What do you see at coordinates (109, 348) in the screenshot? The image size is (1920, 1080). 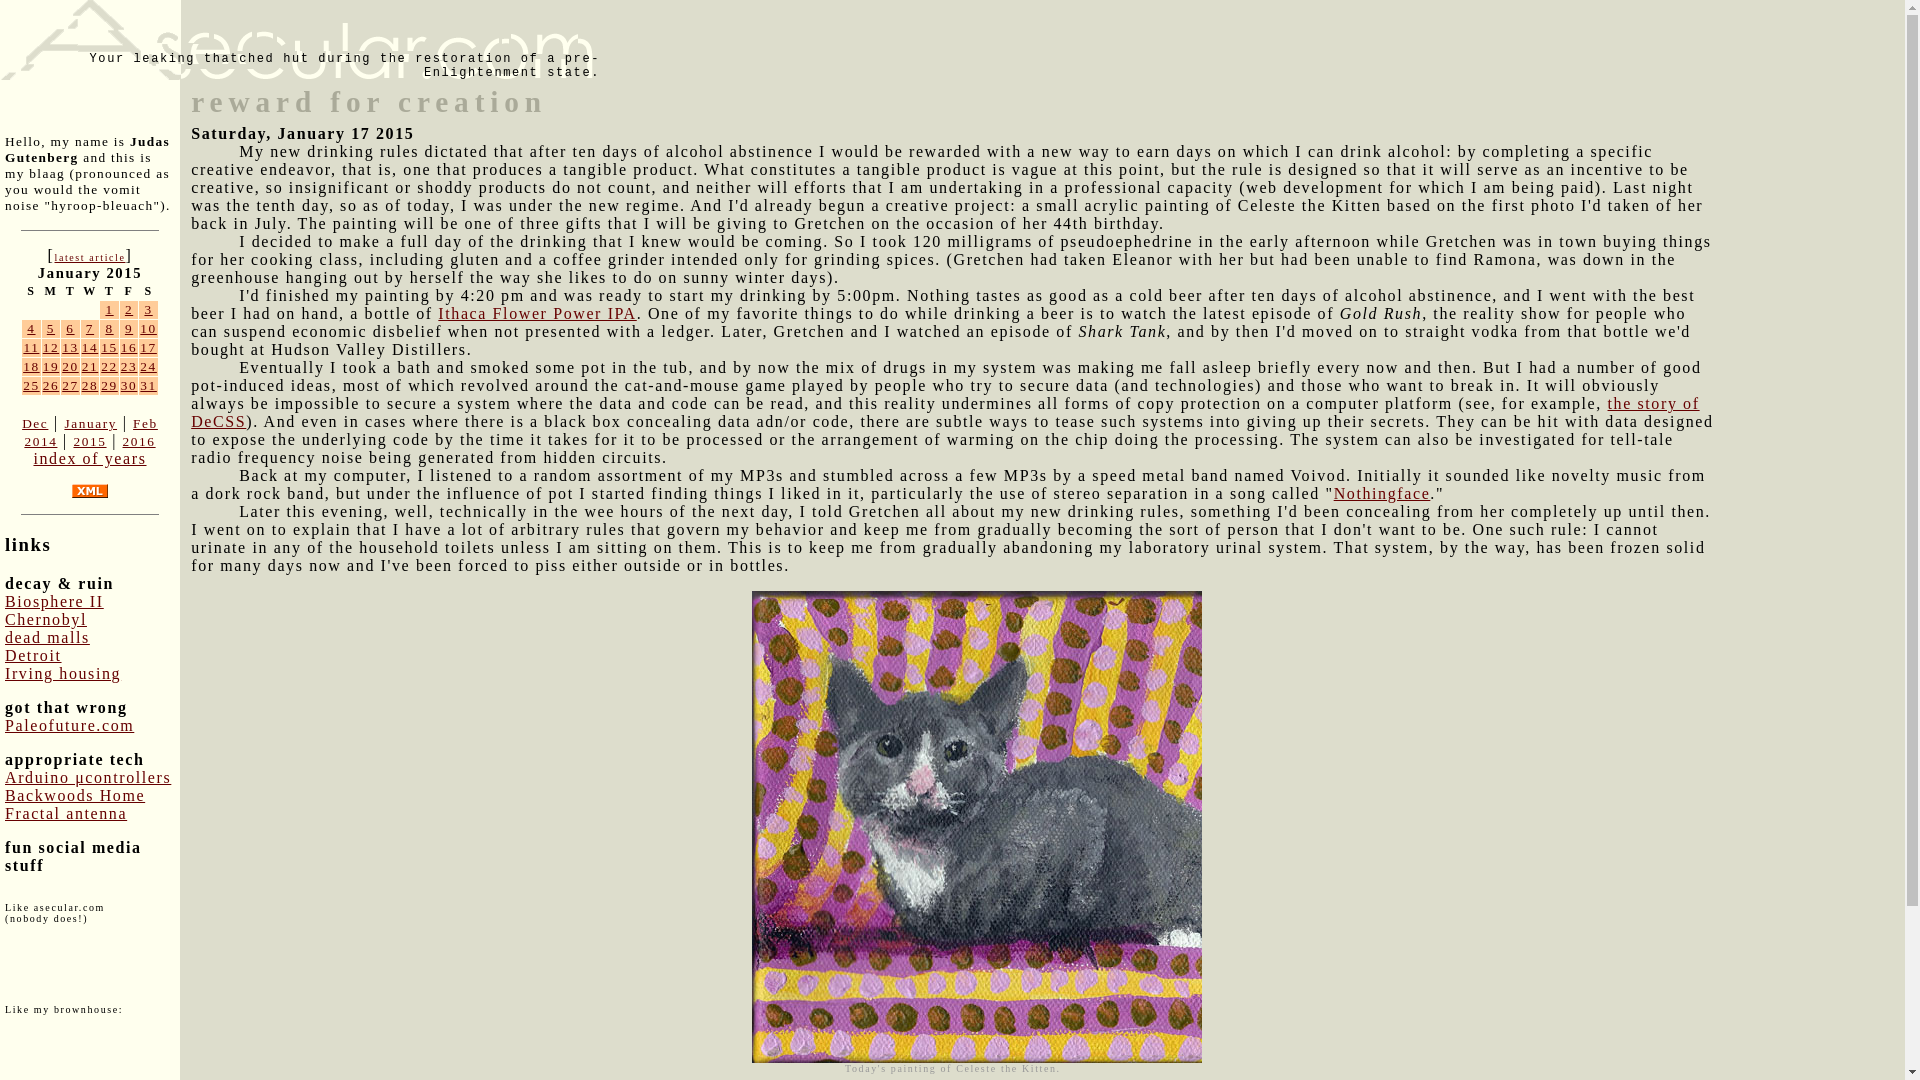 I see `15` at bounding box center [109, 348].